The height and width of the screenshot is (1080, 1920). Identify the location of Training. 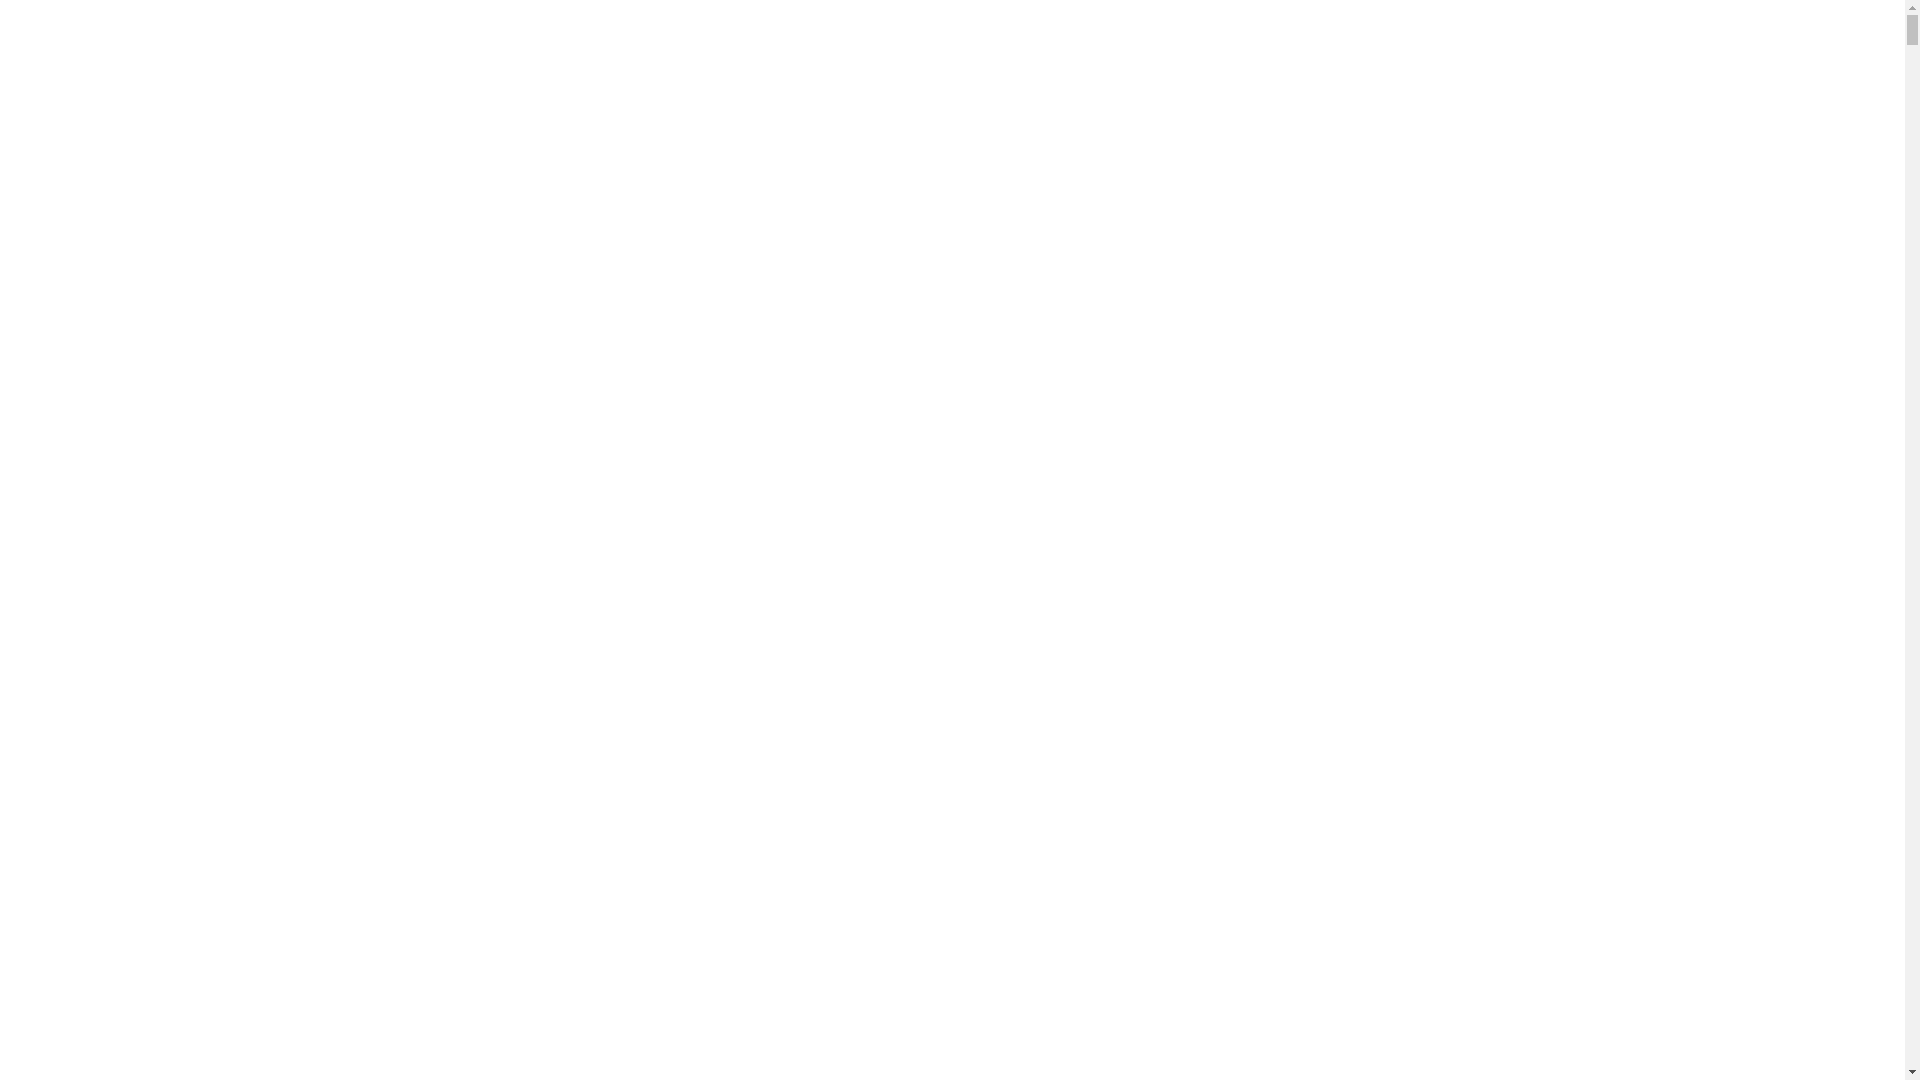
(76, 618).